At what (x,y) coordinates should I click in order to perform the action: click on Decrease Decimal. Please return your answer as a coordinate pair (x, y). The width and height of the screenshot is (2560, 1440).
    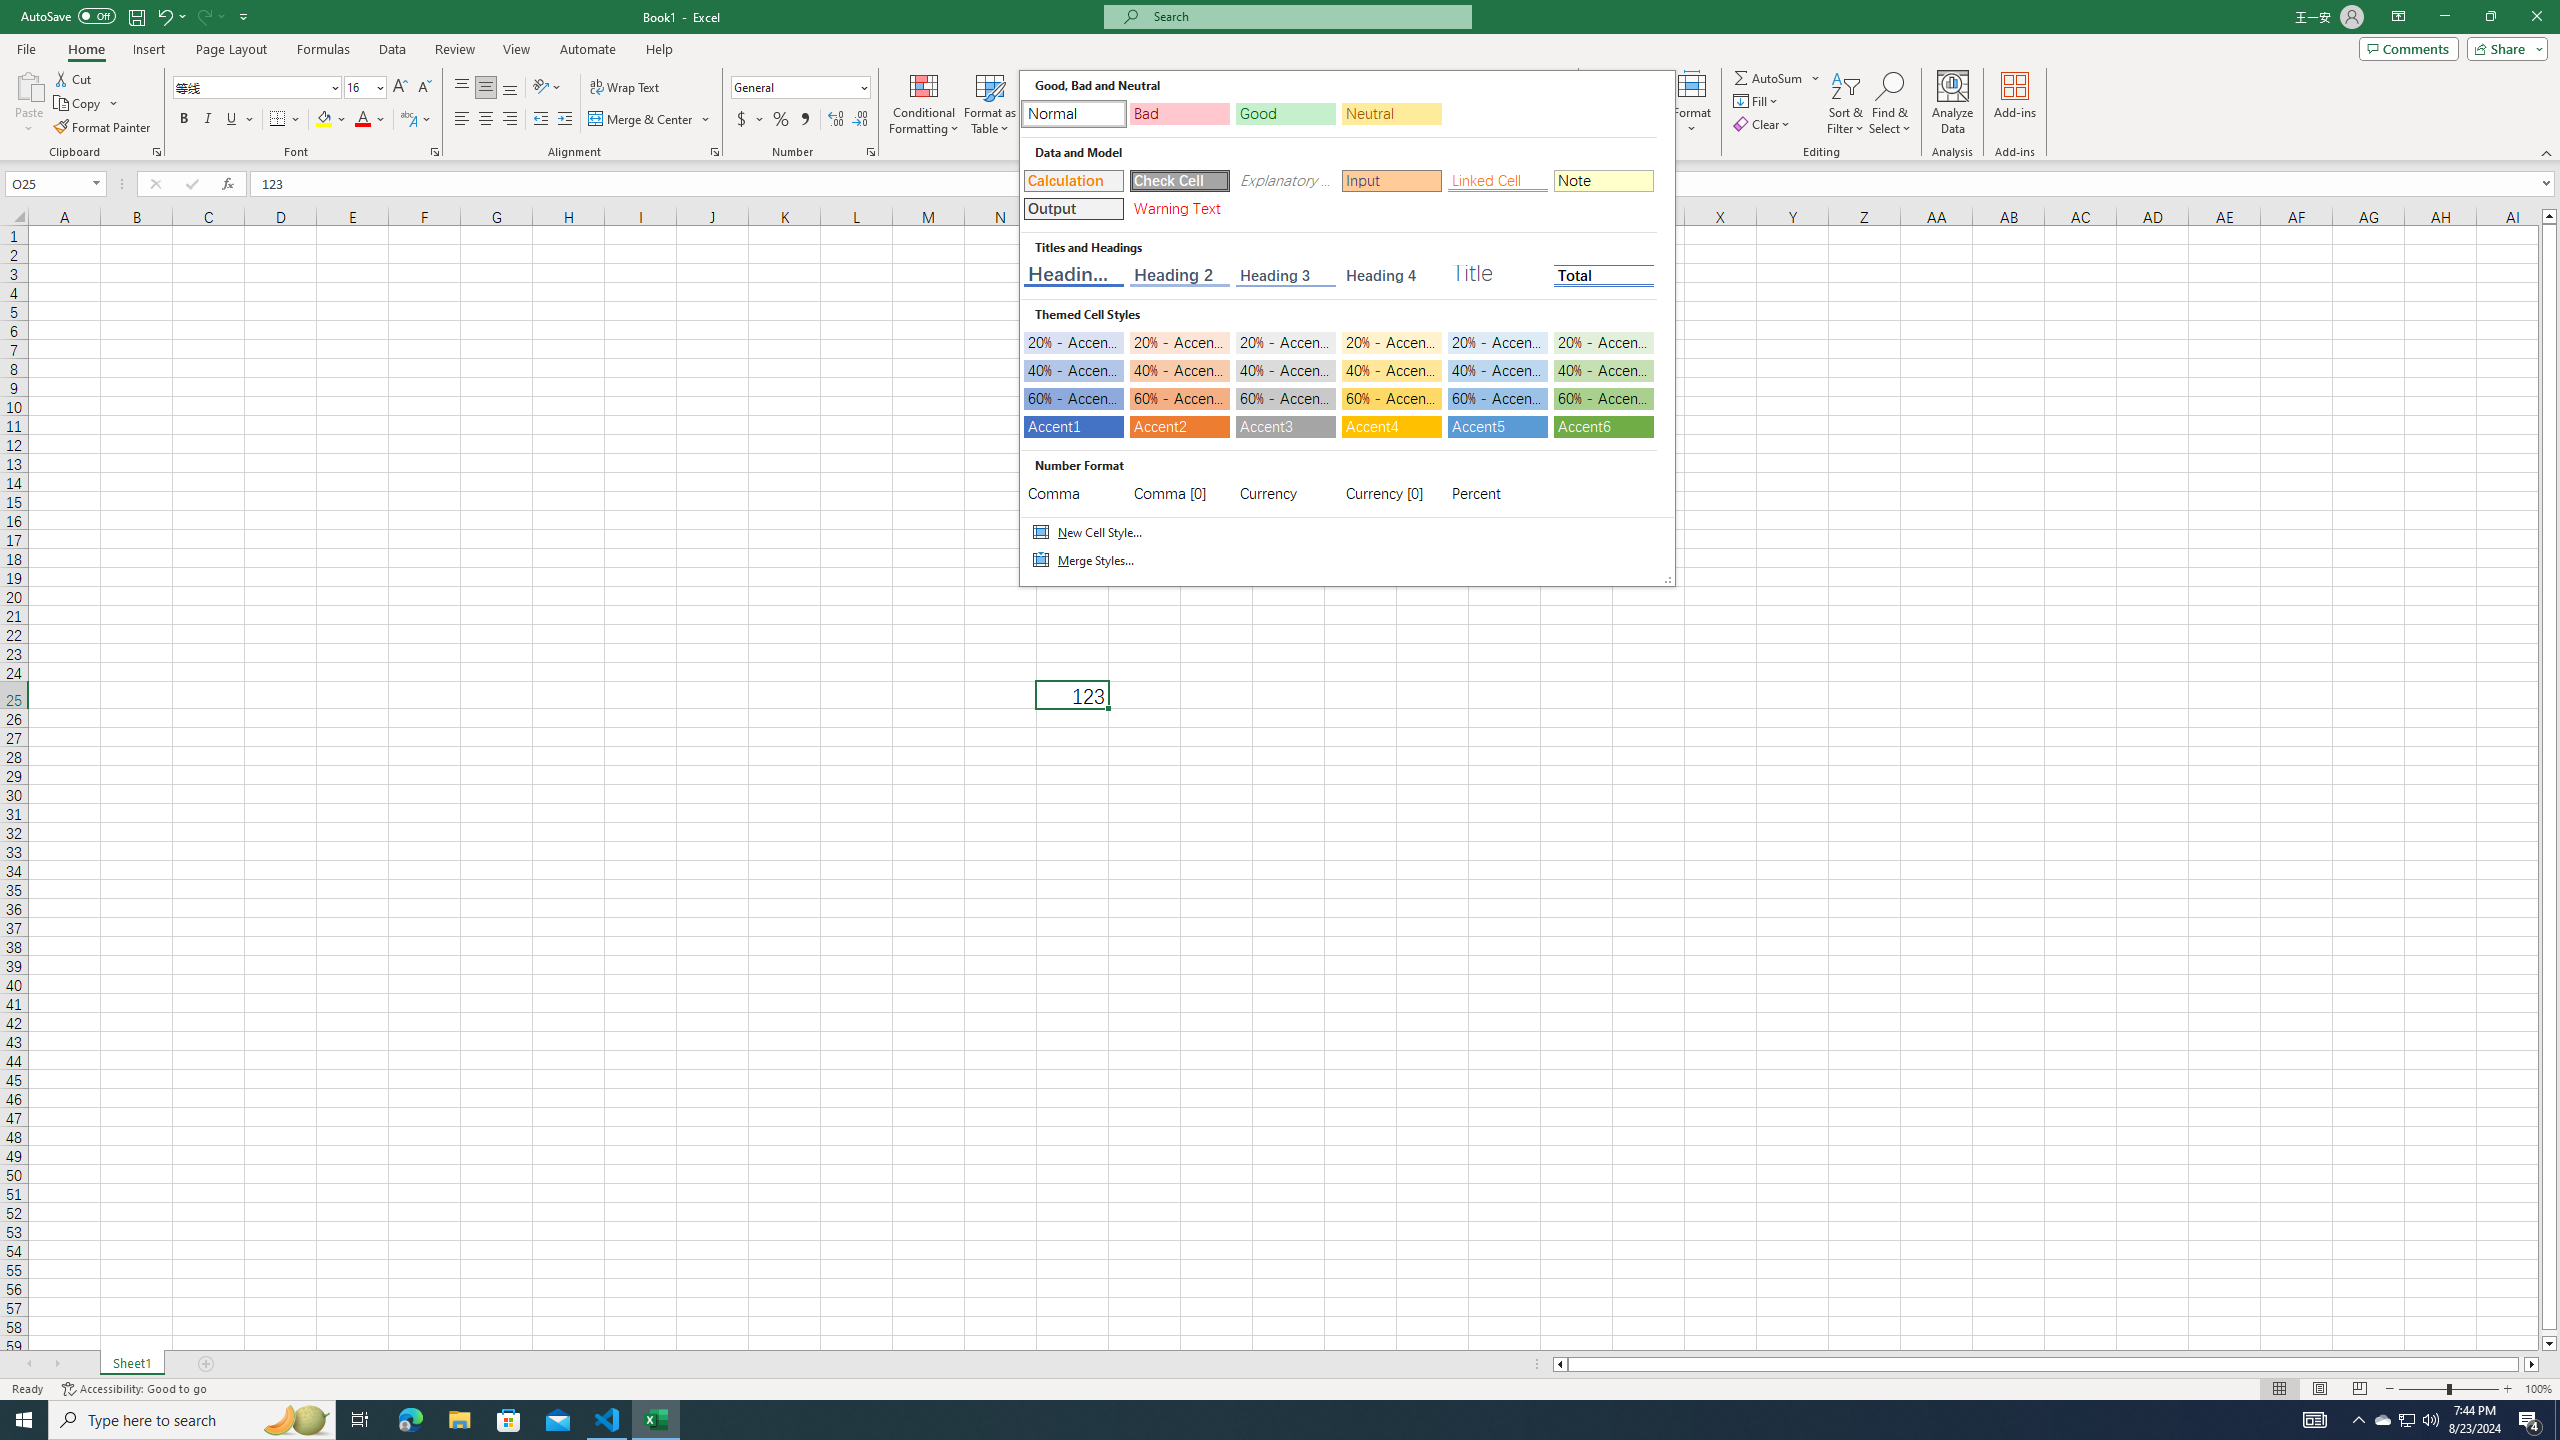
    Looking at the image, I should click on (860, 120).